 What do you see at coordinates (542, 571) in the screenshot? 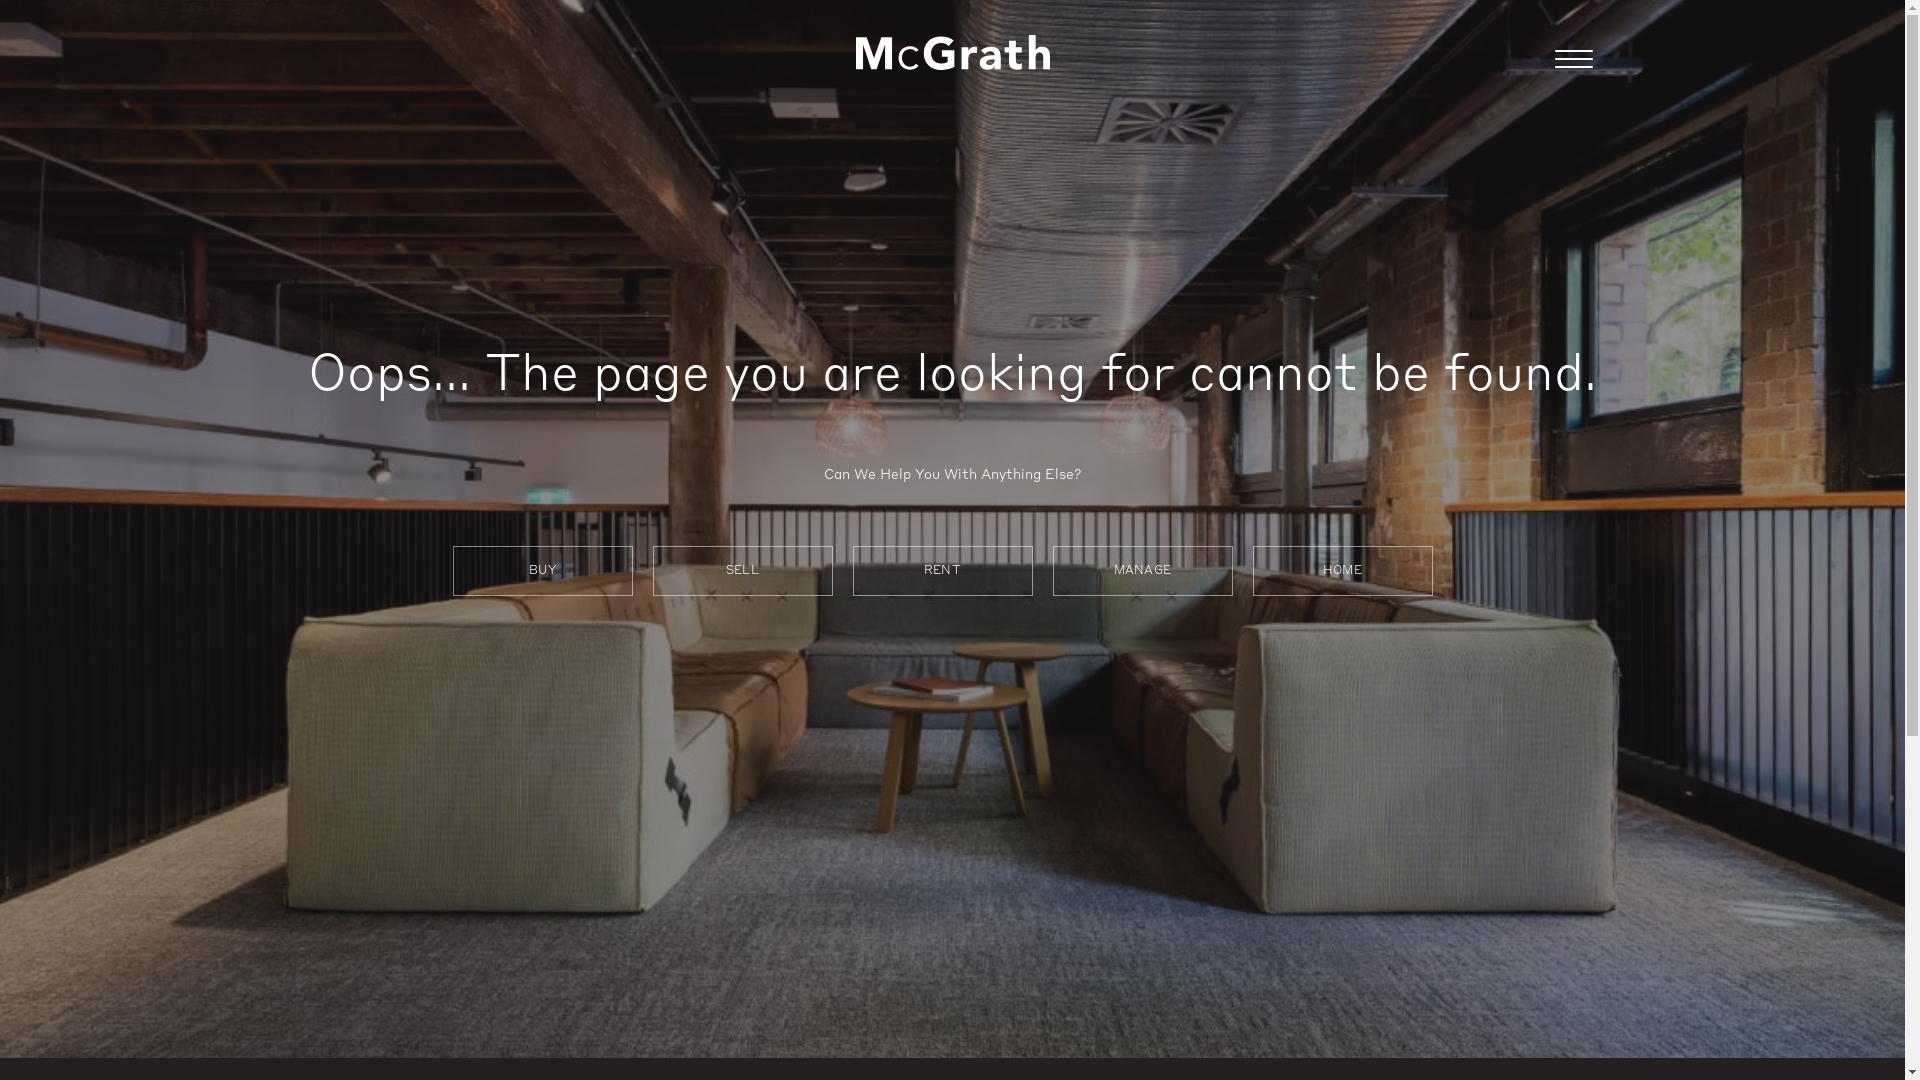
I see `BUY` at bounding box center [542, 571].